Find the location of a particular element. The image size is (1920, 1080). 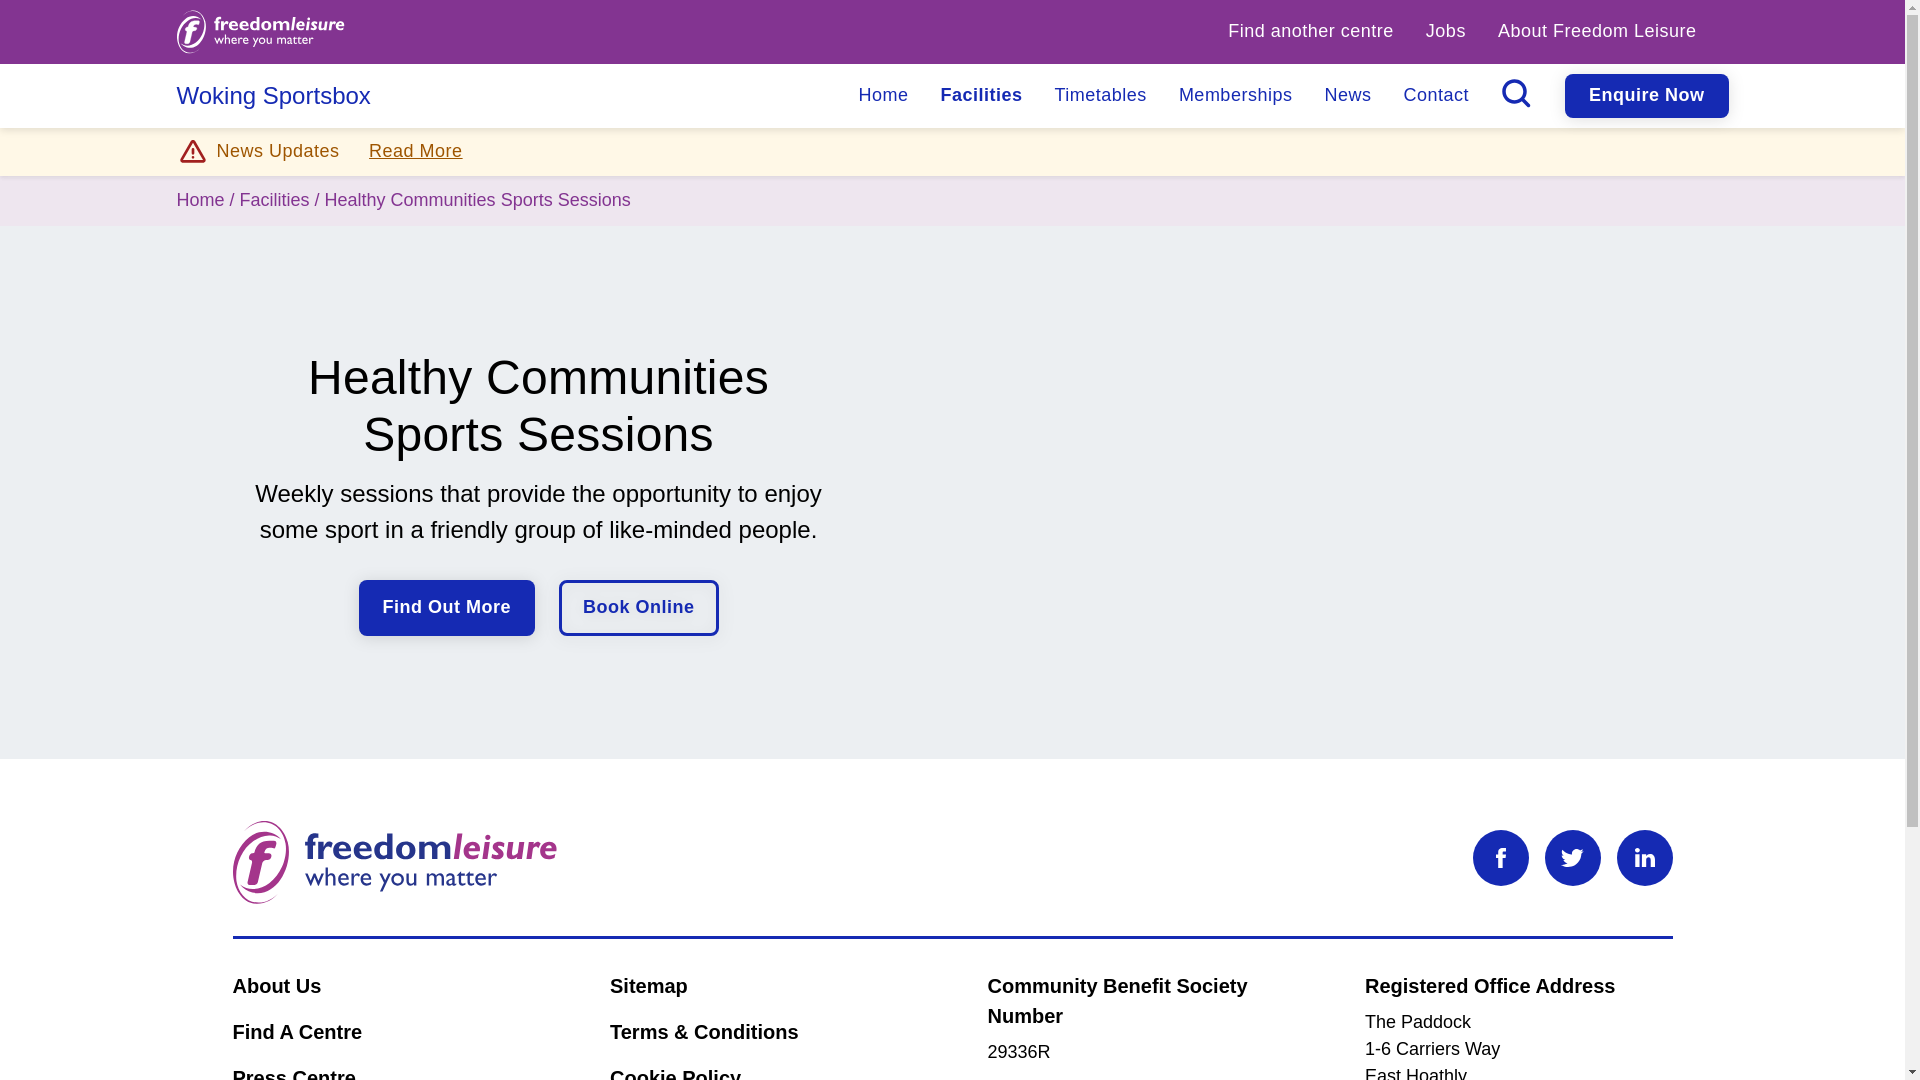

Memberships is located at coordinates (1236, 95).